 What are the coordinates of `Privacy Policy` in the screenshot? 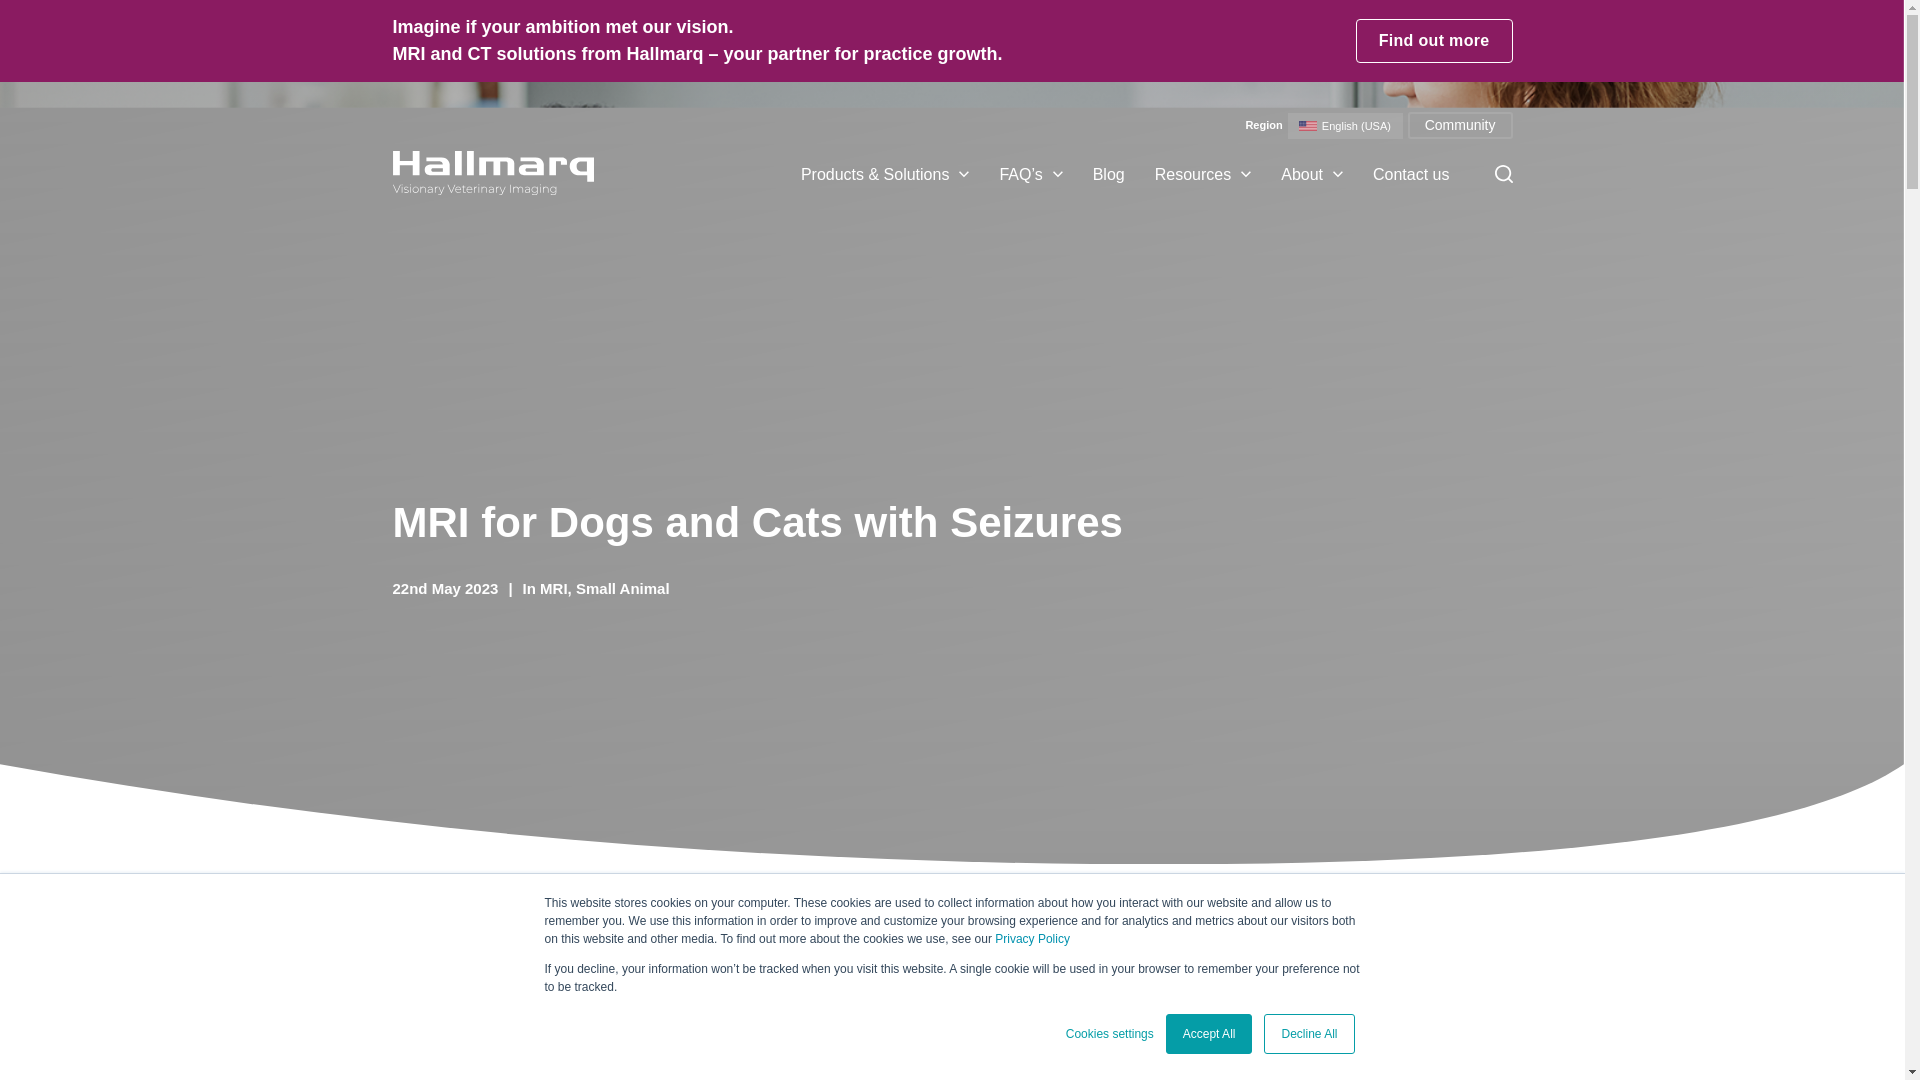 It's located at (1032, 939).